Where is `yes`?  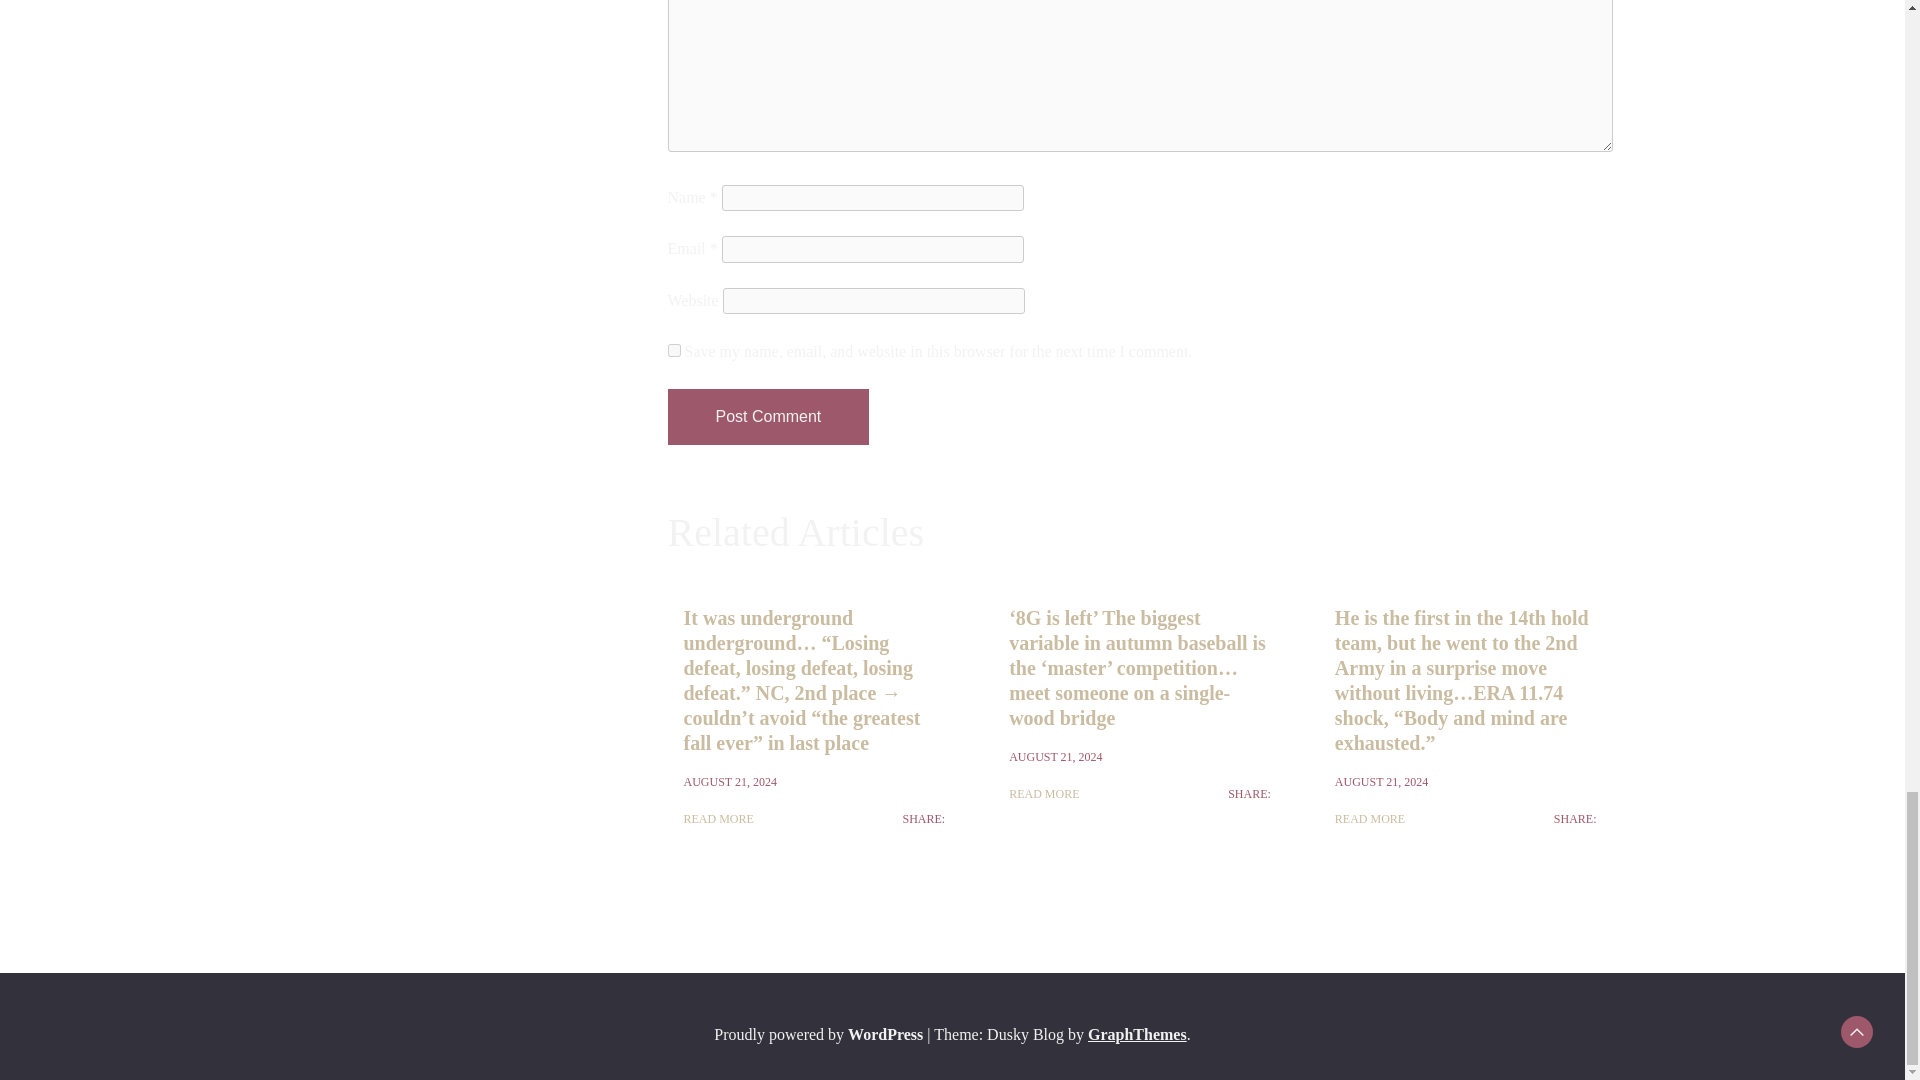 yes is located at coordinates (674, 350).